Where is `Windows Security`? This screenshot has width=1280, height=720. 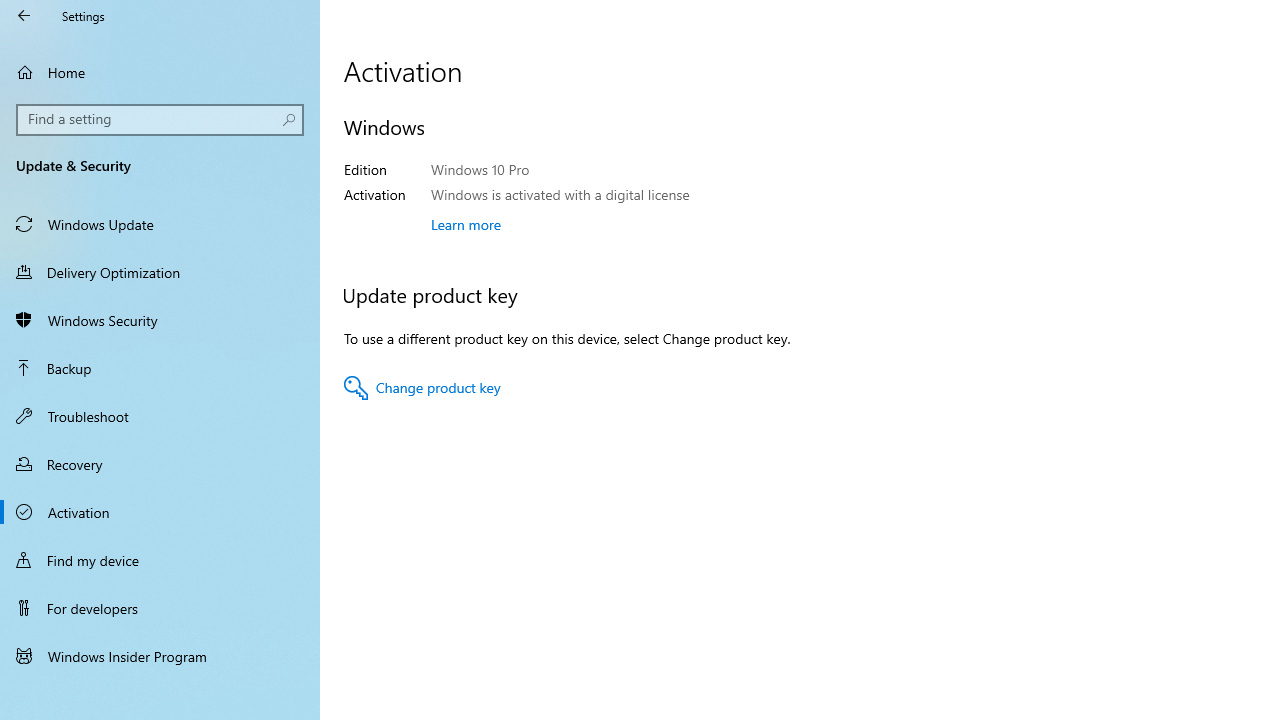
Windows Security is located at coordinates (160, 320).